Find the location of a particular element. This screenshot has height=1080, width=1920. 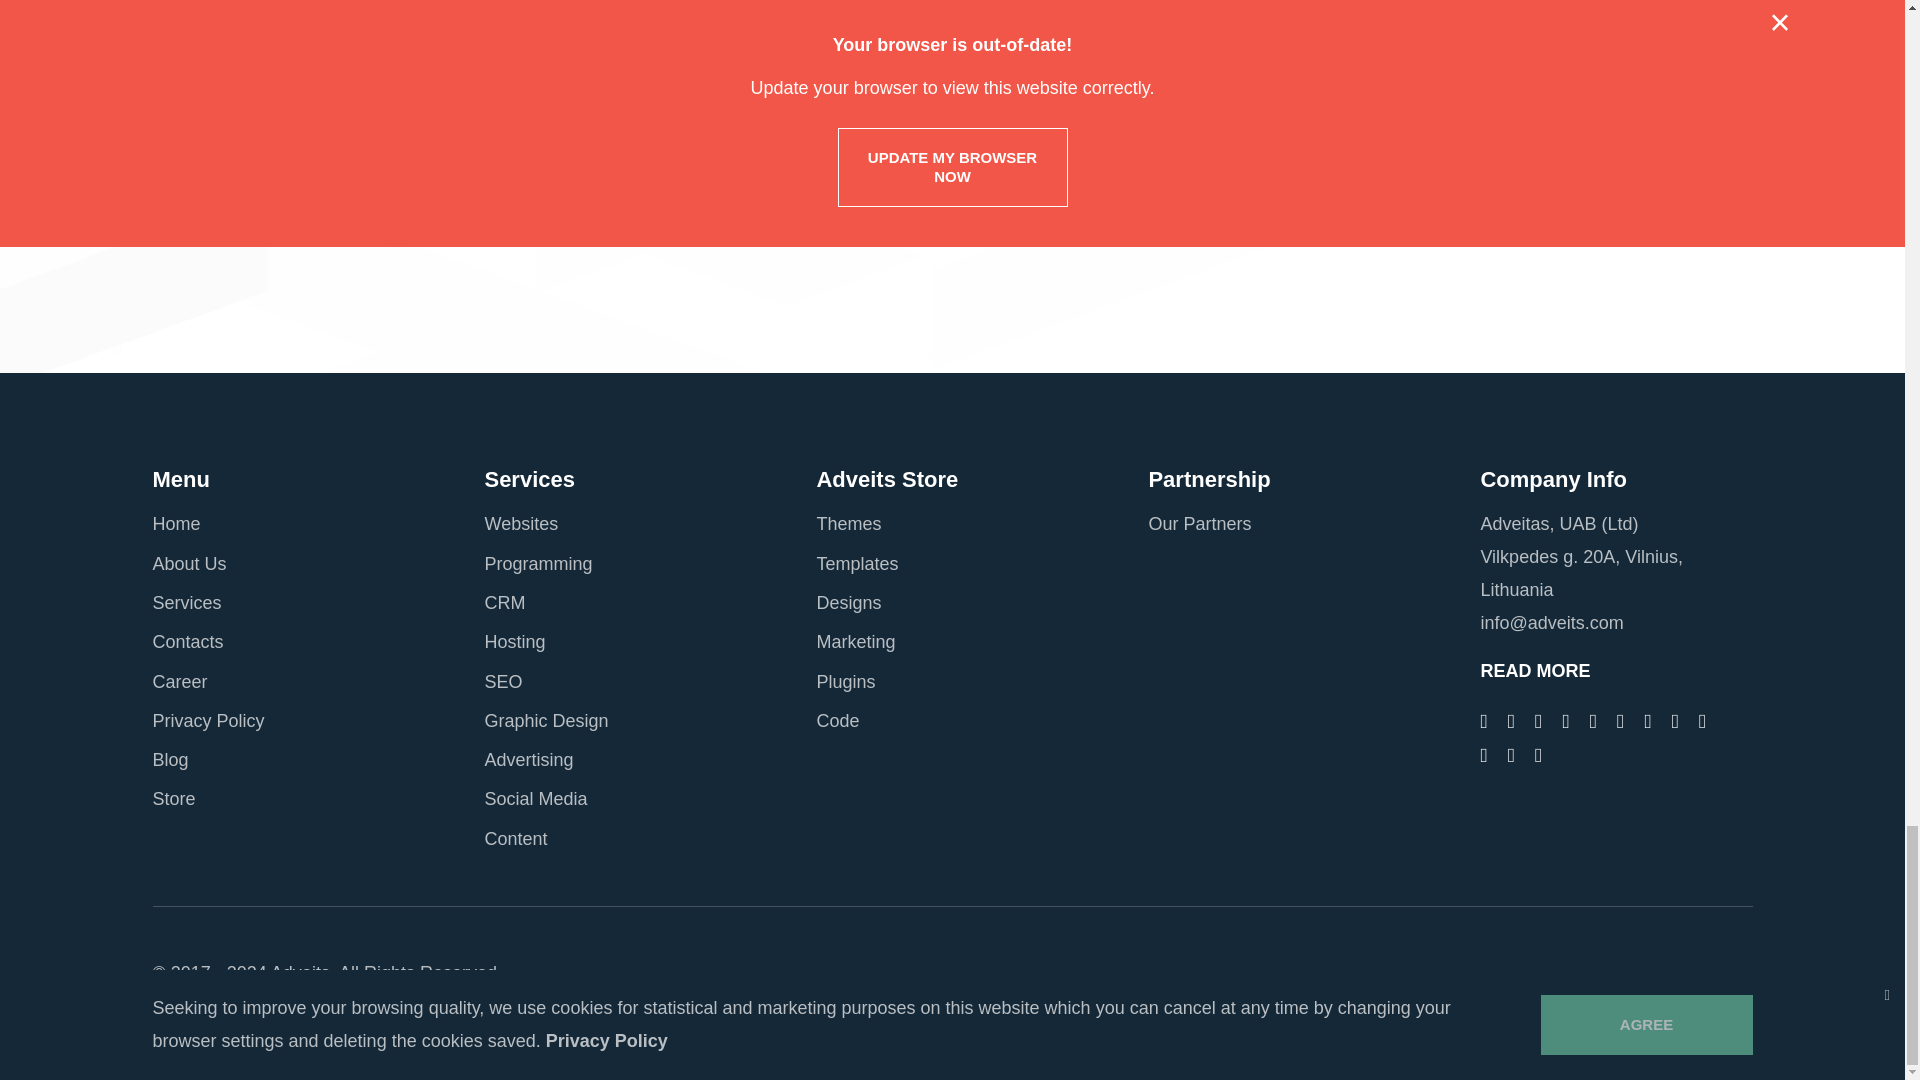

GET AN OFFER is located at coordinates (846, 182).